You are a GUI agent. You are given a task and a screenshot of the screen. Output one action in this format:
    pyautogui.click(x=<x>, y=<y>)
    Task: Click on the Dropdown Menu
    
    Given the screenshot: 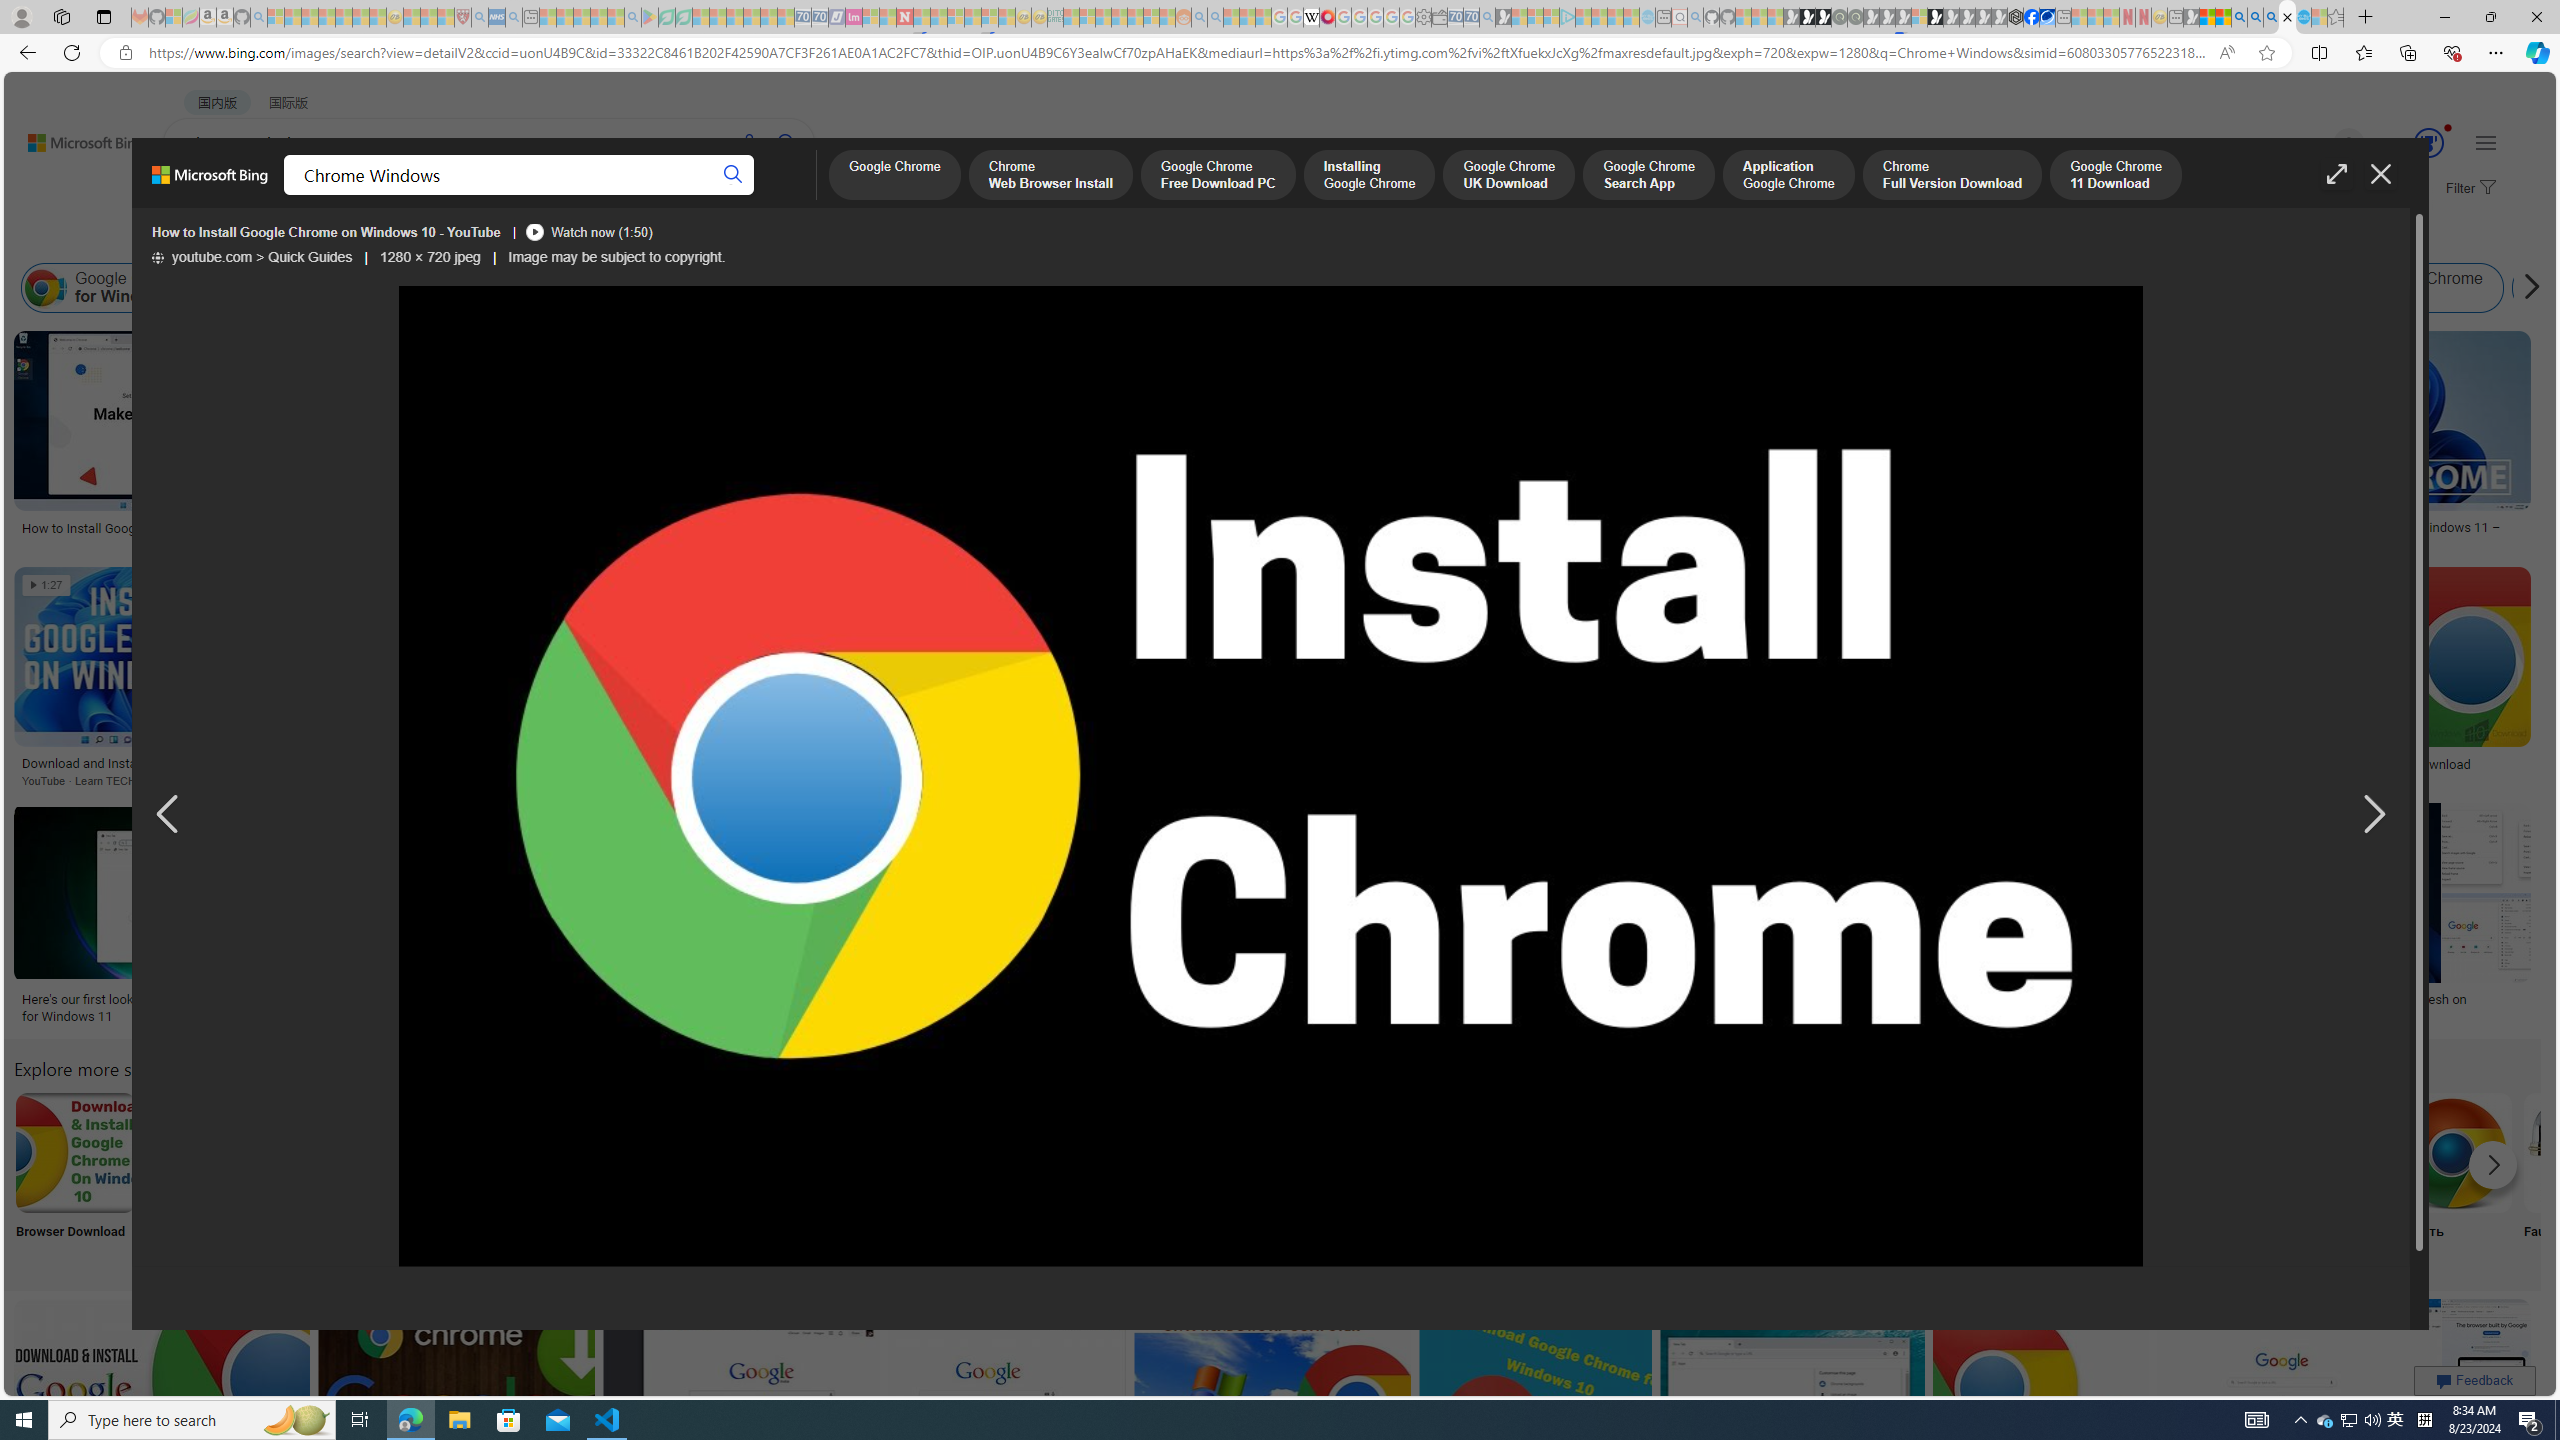 What is the action you would take?
    pyautogui.click(x=794, y=196)
    